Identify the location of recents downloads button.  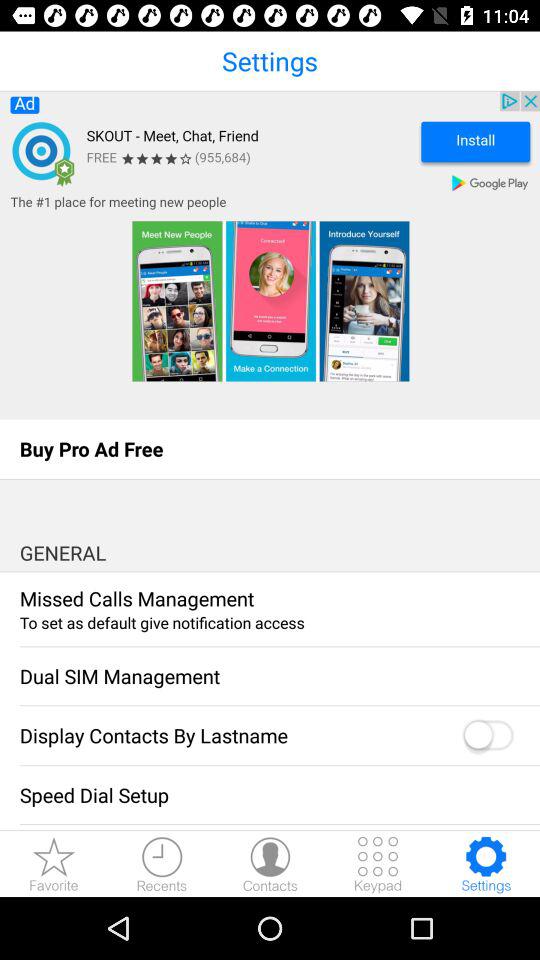
(162, 864).